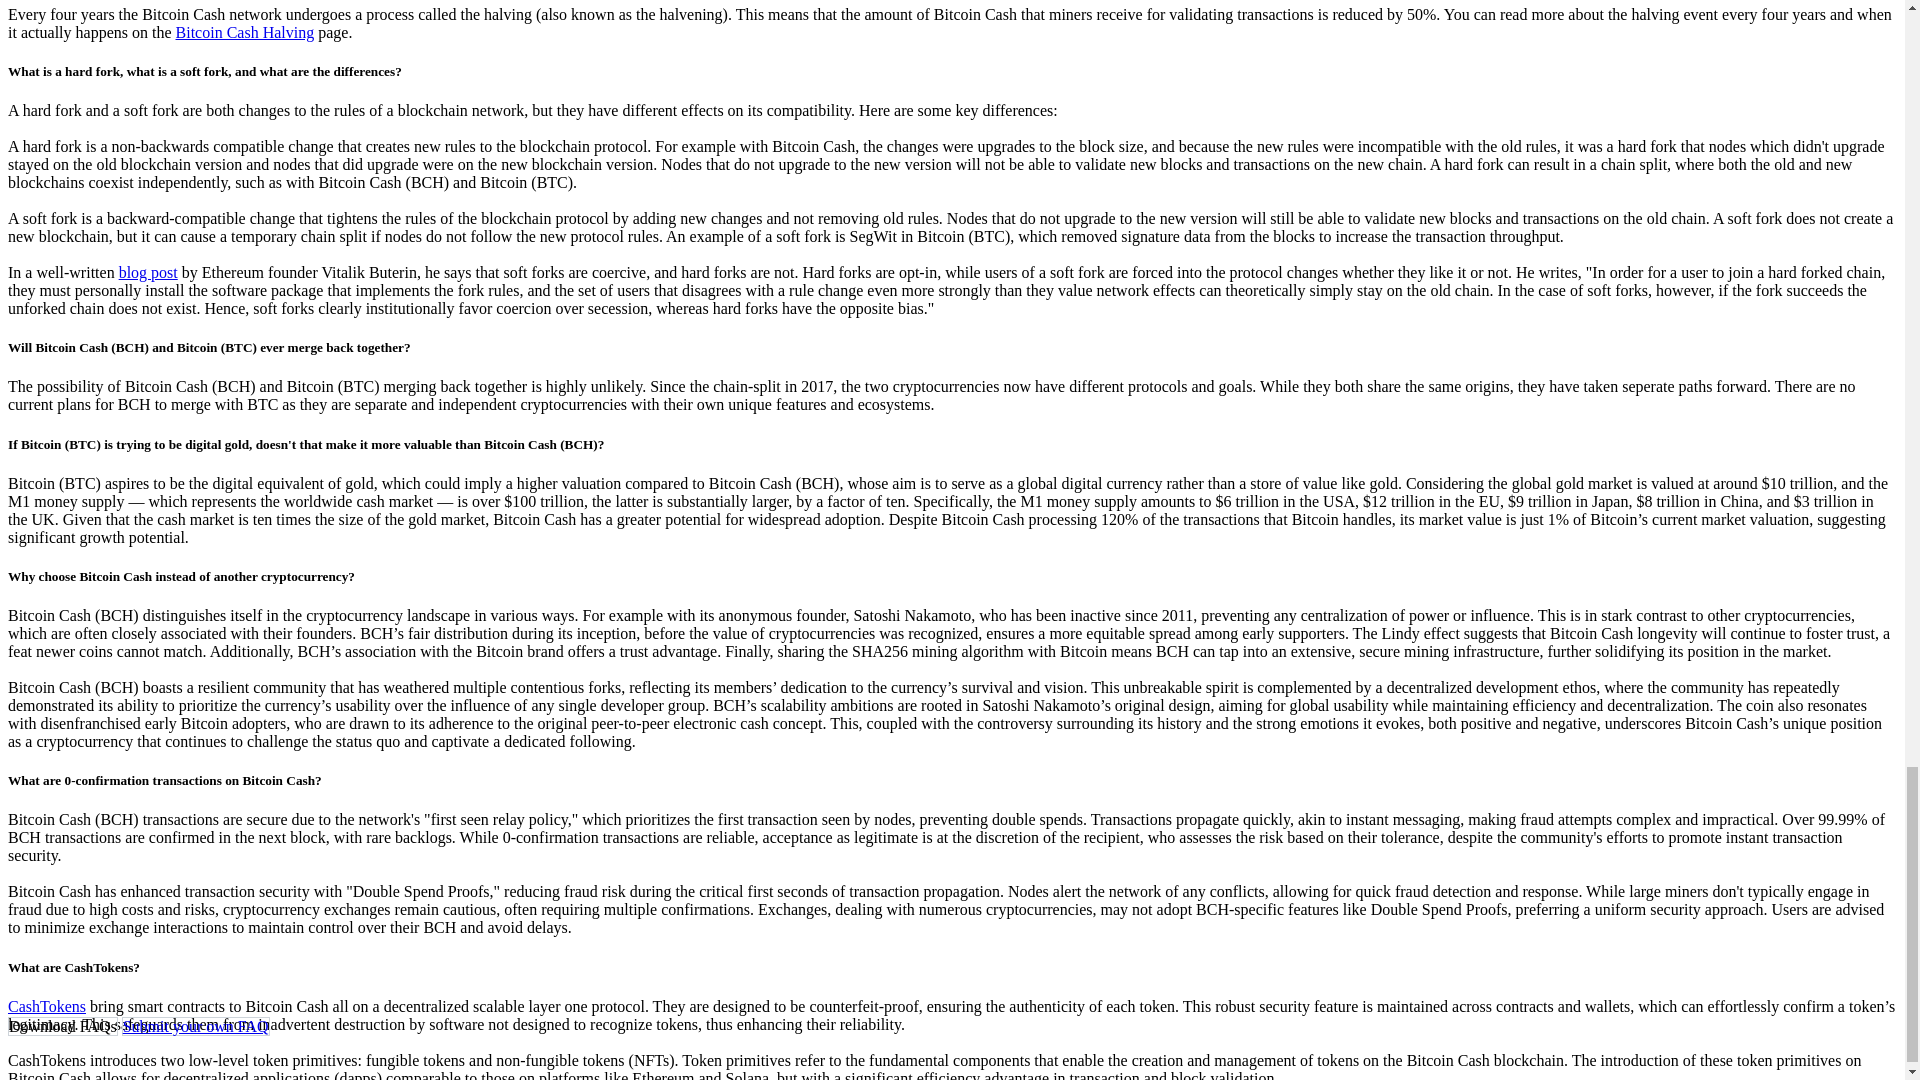 The height and width of the screenshot is (1080, 1920). Describe the element at coordinates (46, 1006) in the screenshot. I see `CashTokens` at that location.